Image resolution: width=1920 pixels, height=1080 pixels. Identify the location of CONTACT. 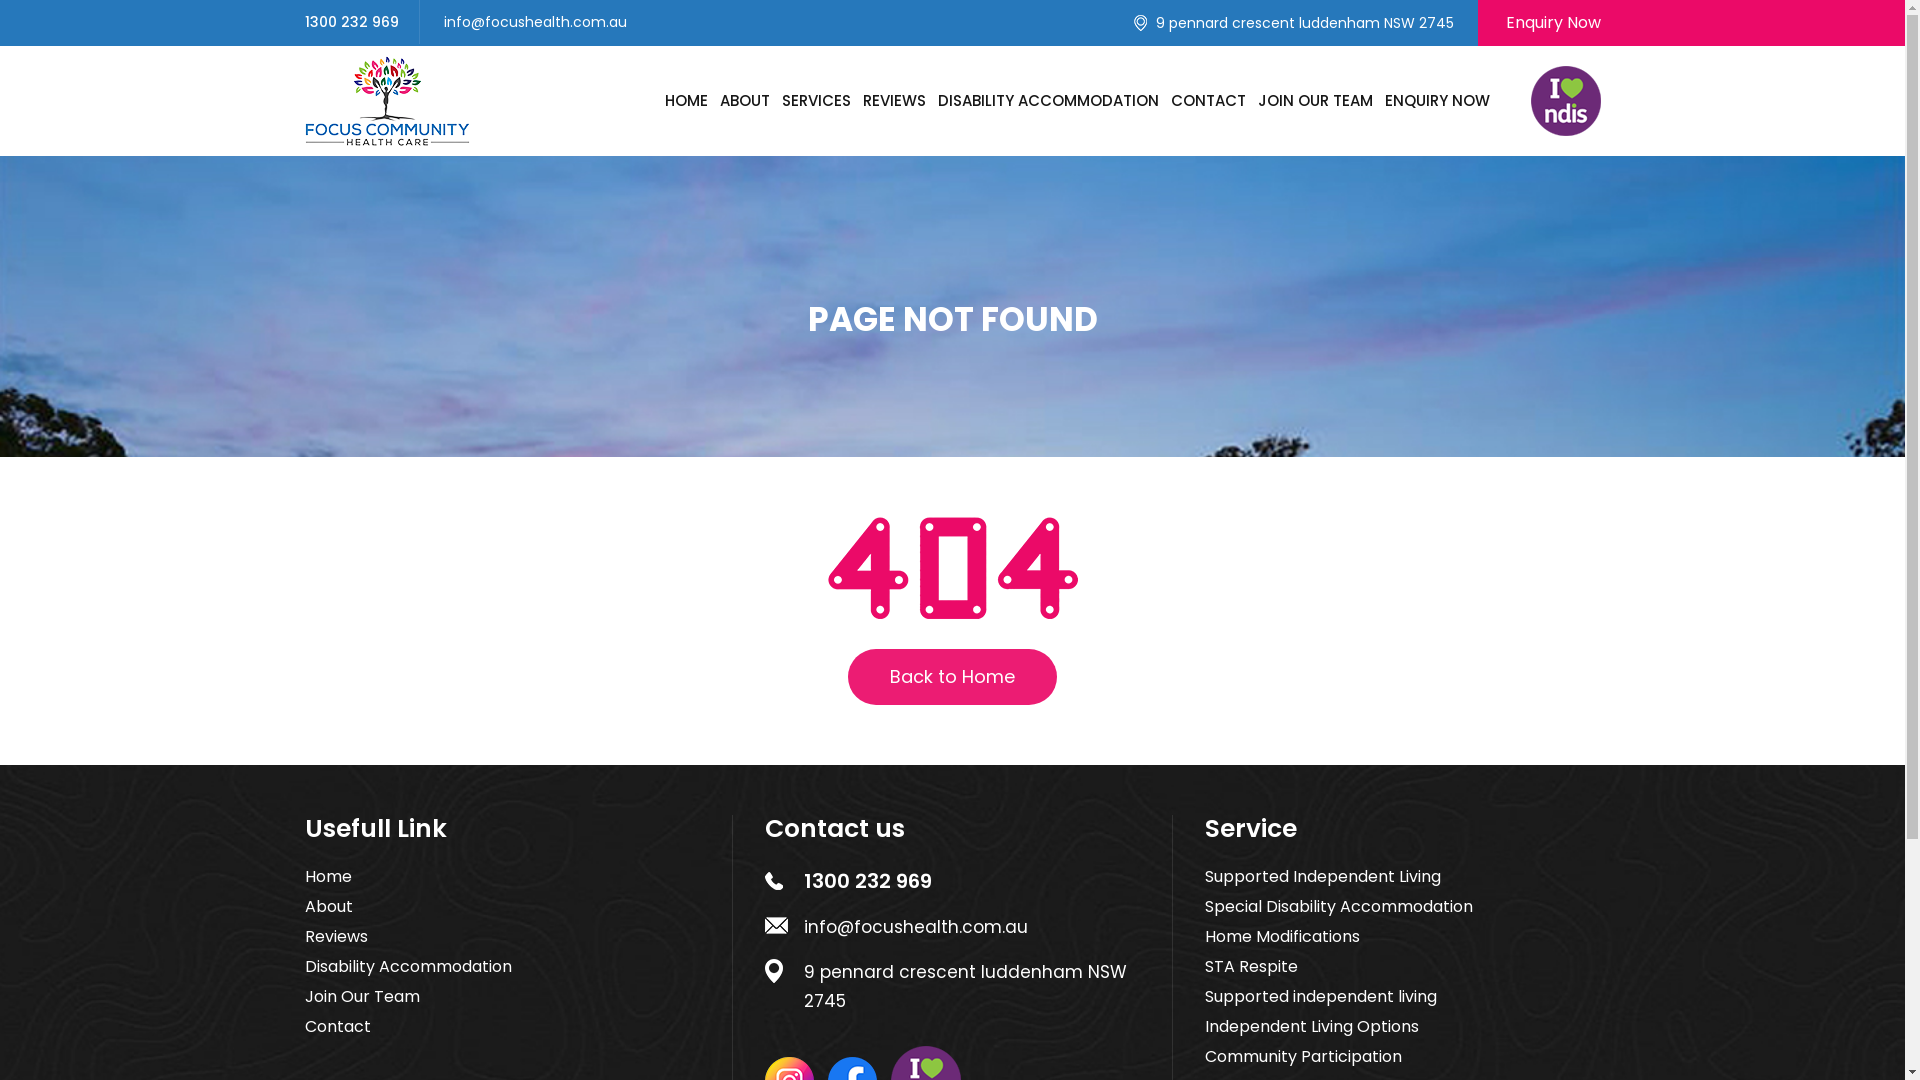
(1208, 100).